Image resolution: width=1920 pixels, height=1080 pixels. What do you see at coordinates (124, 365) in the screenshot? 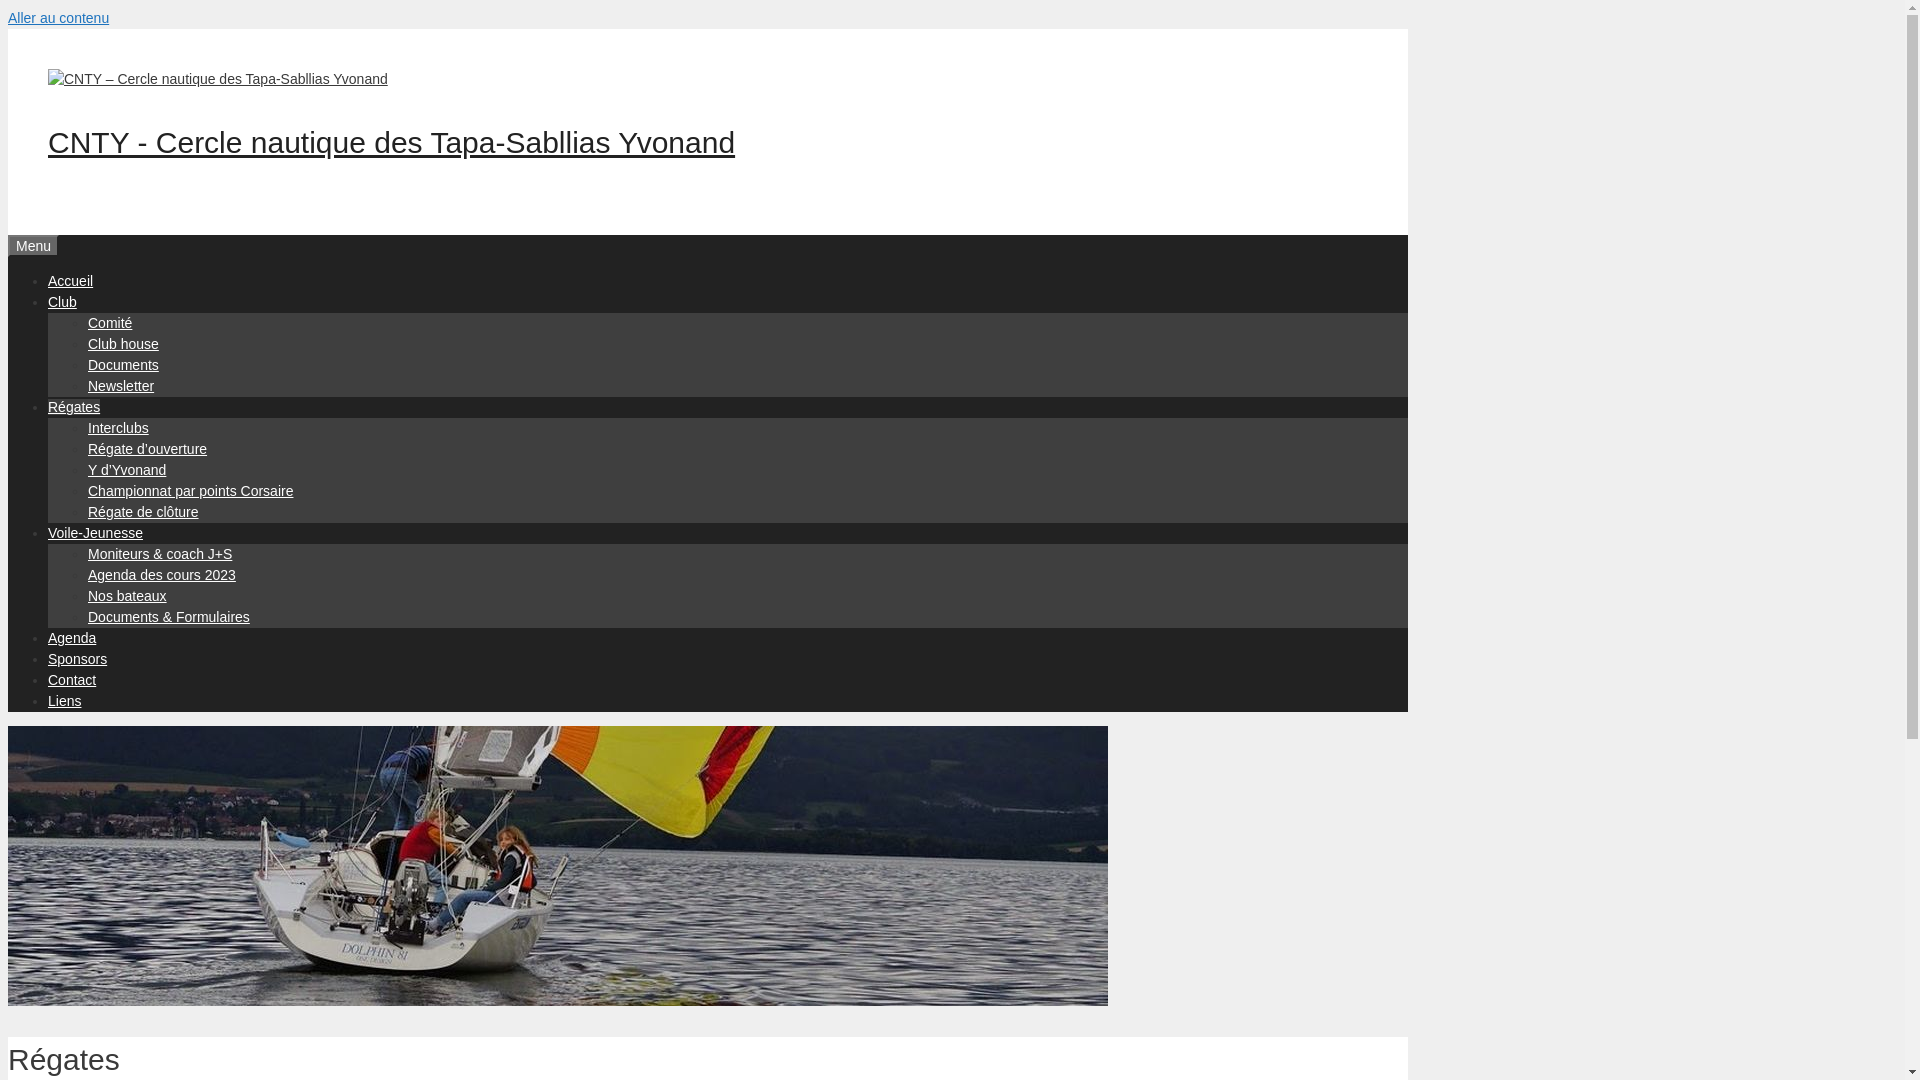
I see `Documents` at bounding box center [124, 365].